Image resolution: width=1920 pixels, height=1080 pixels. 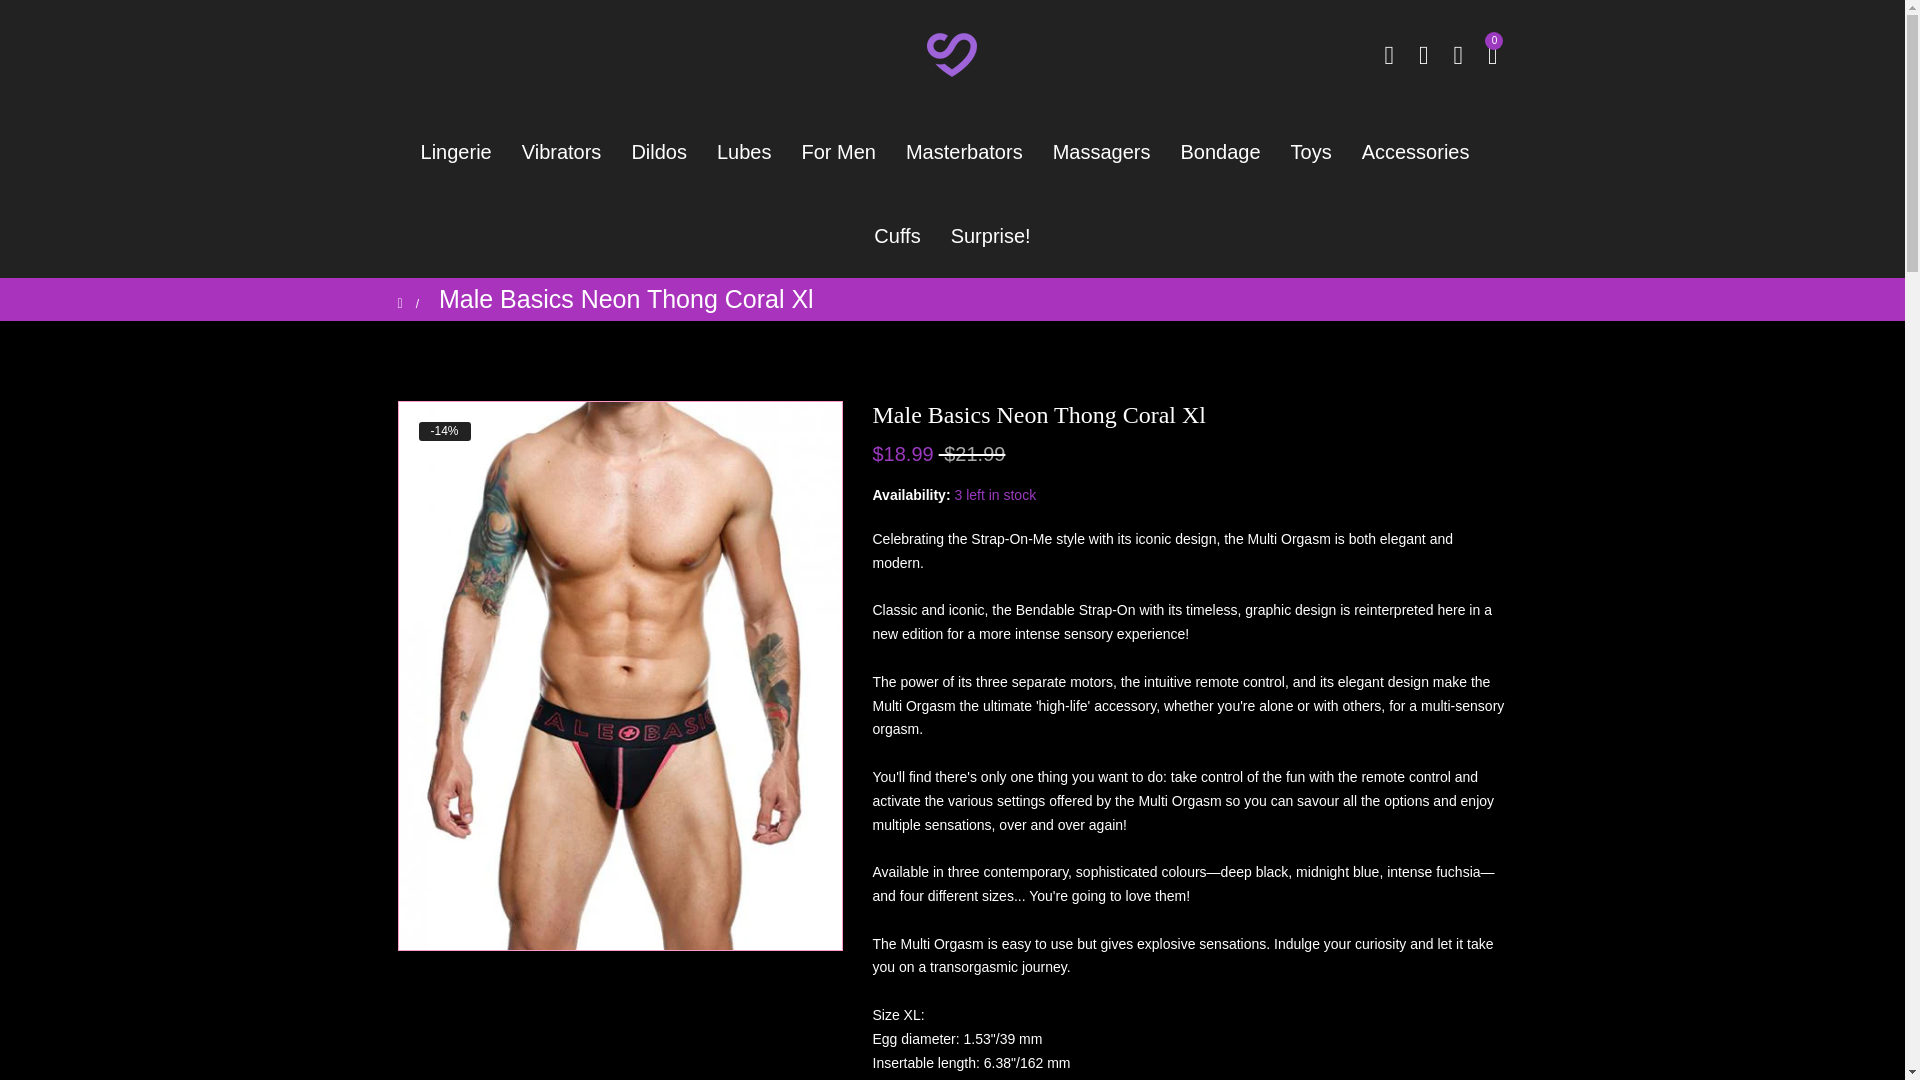 I want to click on Lubes, so click(x=744, y=152).